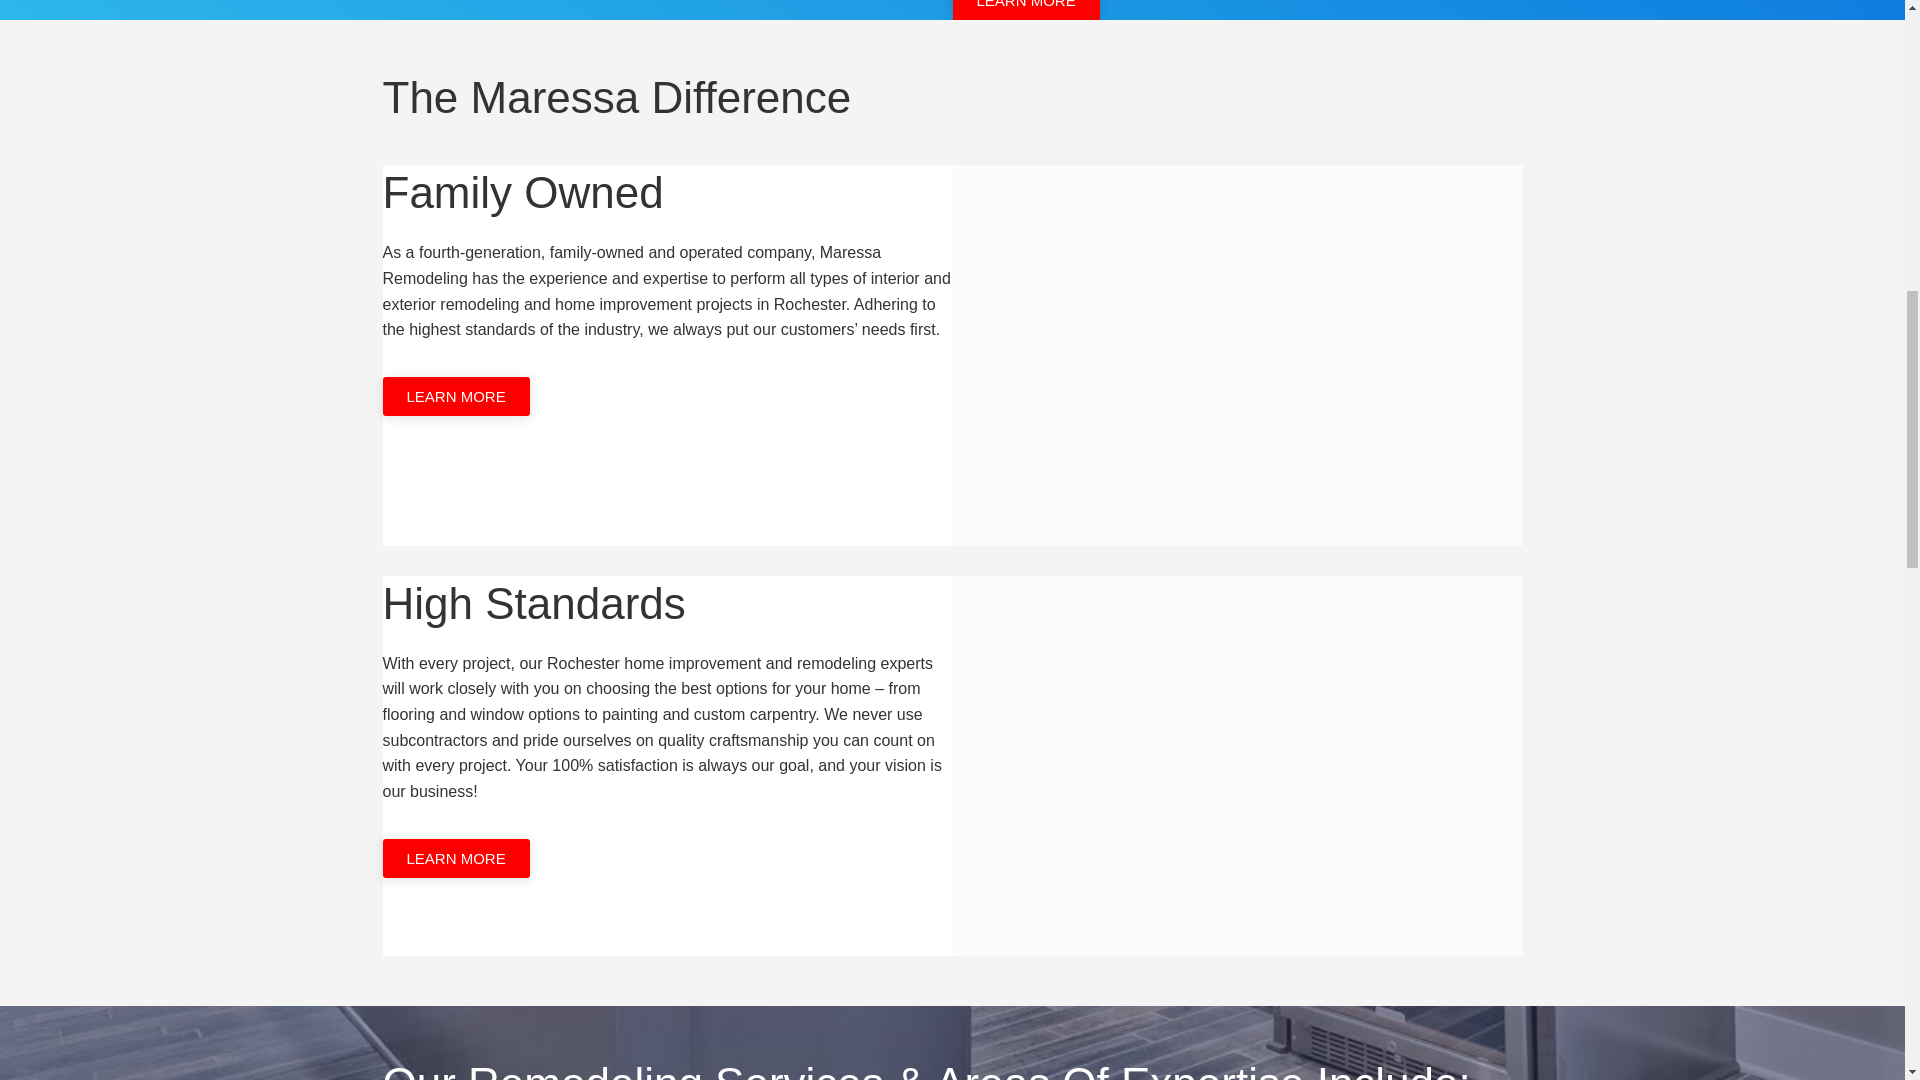 Image resolution: width=1920 pixels, height=1080 pixels. What do you see at coordinates (456, 858) in the screenshot?
I see `LEARN MORE` at bounding box center [456, 858].